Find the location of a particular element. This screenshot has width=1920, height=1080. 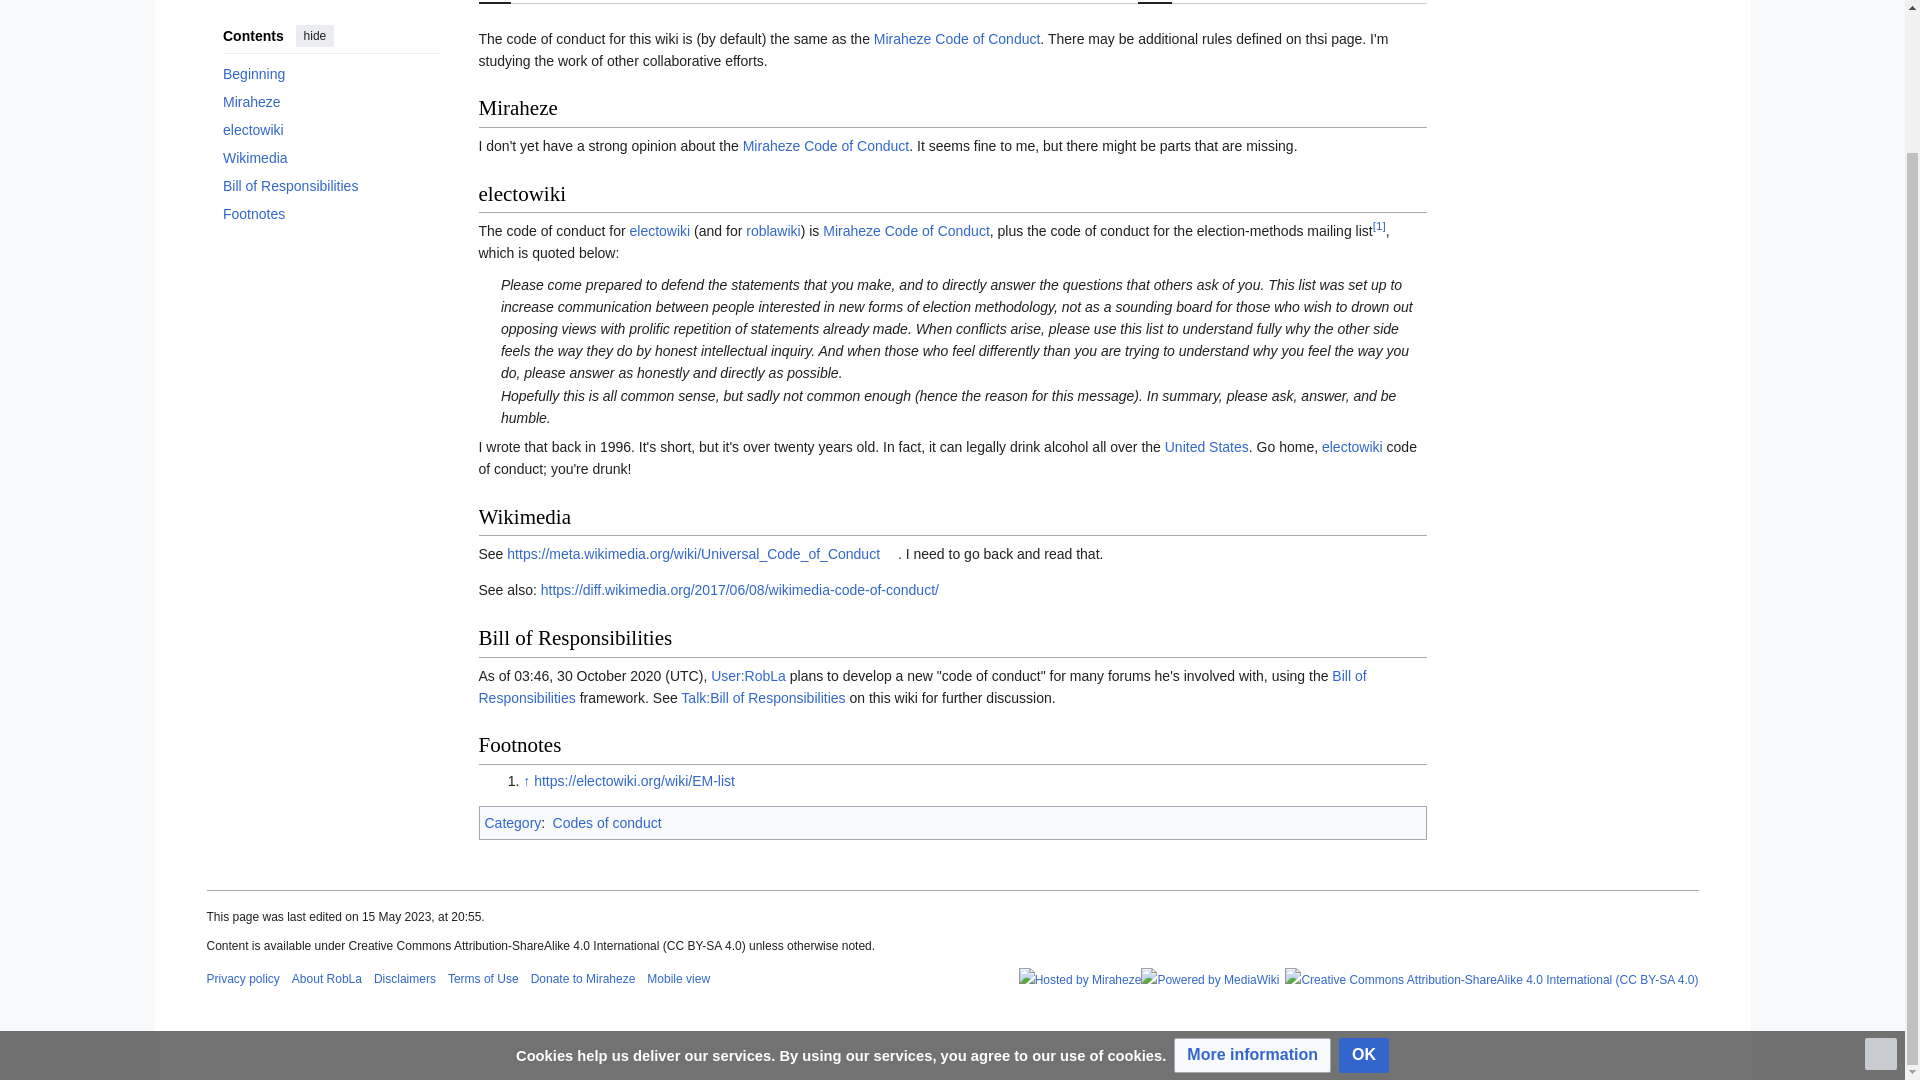

Wikimedia is located at coordinates (330, 106).